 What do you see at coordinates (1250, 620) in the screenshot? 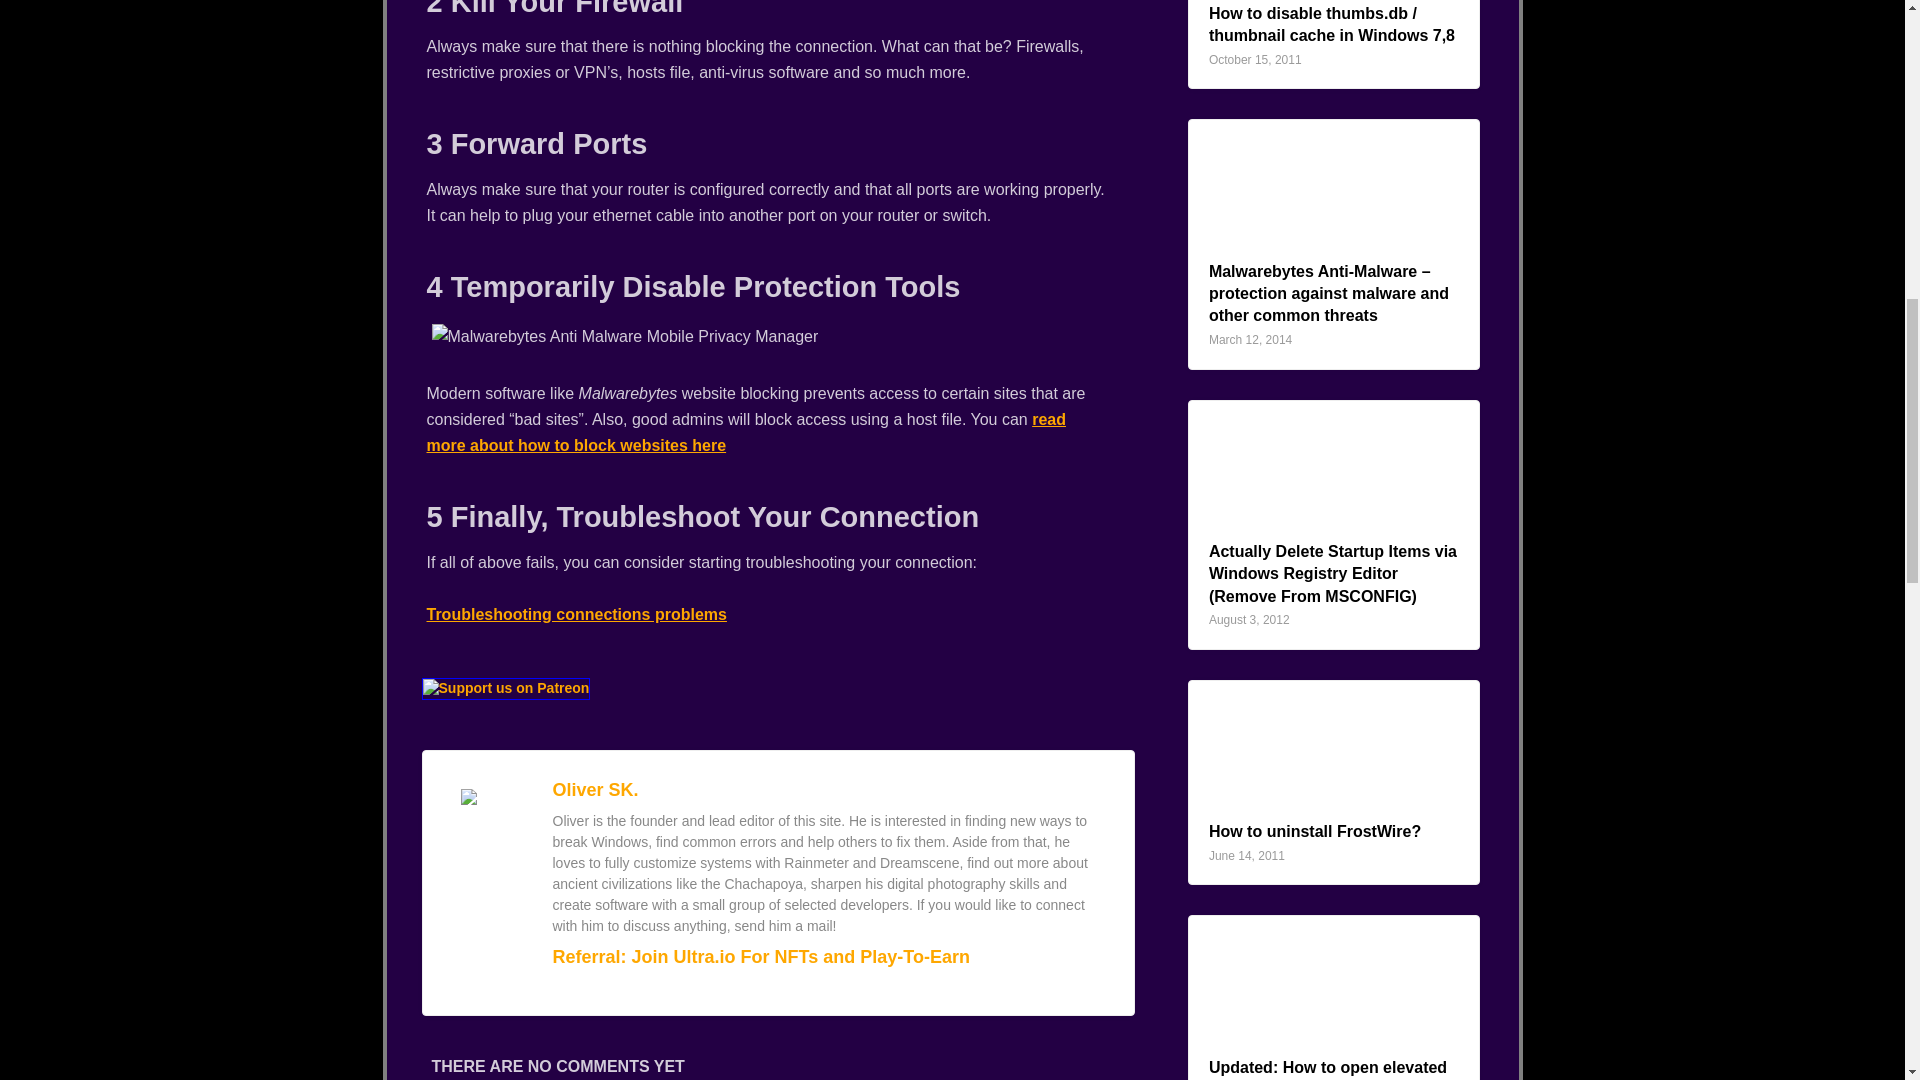
I see `August 3, 2012` at bounding box center [1250, 620].